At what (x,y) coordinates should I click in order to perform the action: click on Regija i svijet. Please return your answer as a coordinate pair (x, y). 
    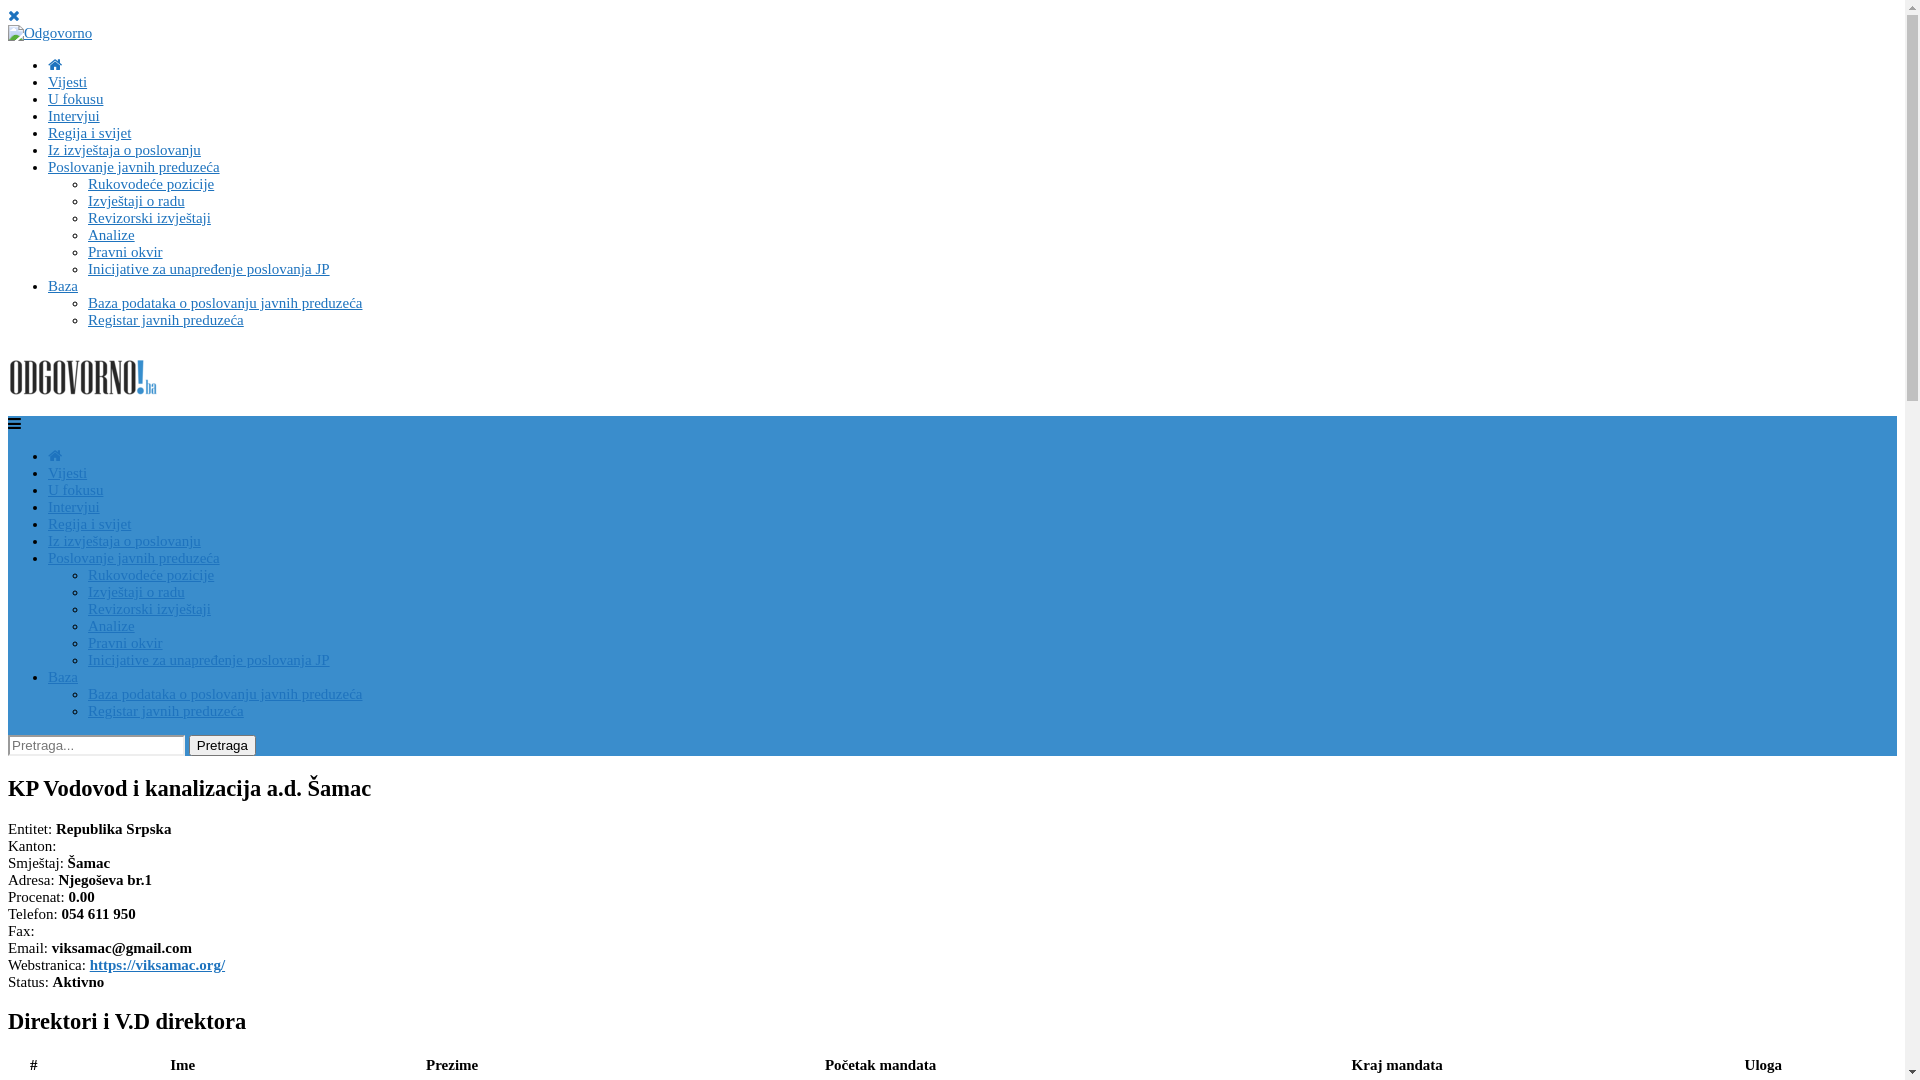
    Looking at the image, I should click on (90, 524).